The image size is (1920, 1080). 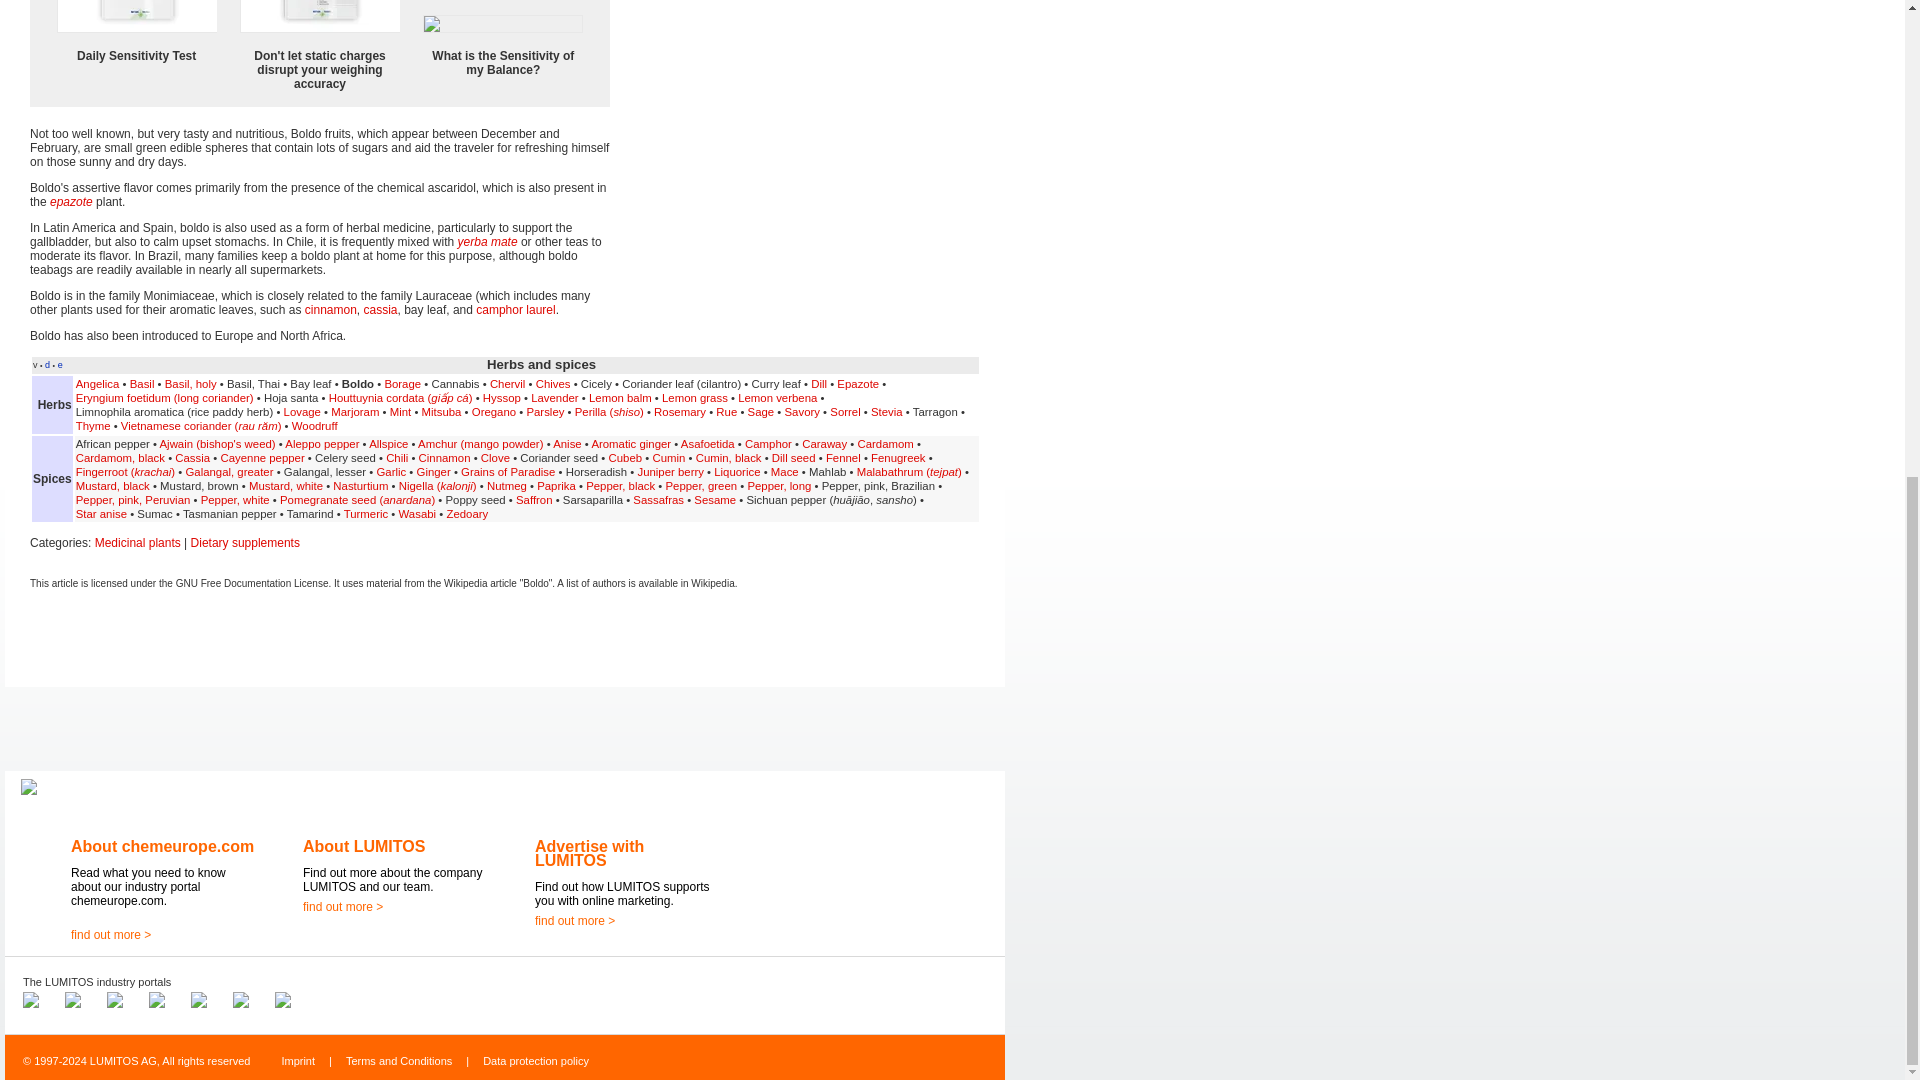 I want to click on Epazote, so click(x=70, y=202).